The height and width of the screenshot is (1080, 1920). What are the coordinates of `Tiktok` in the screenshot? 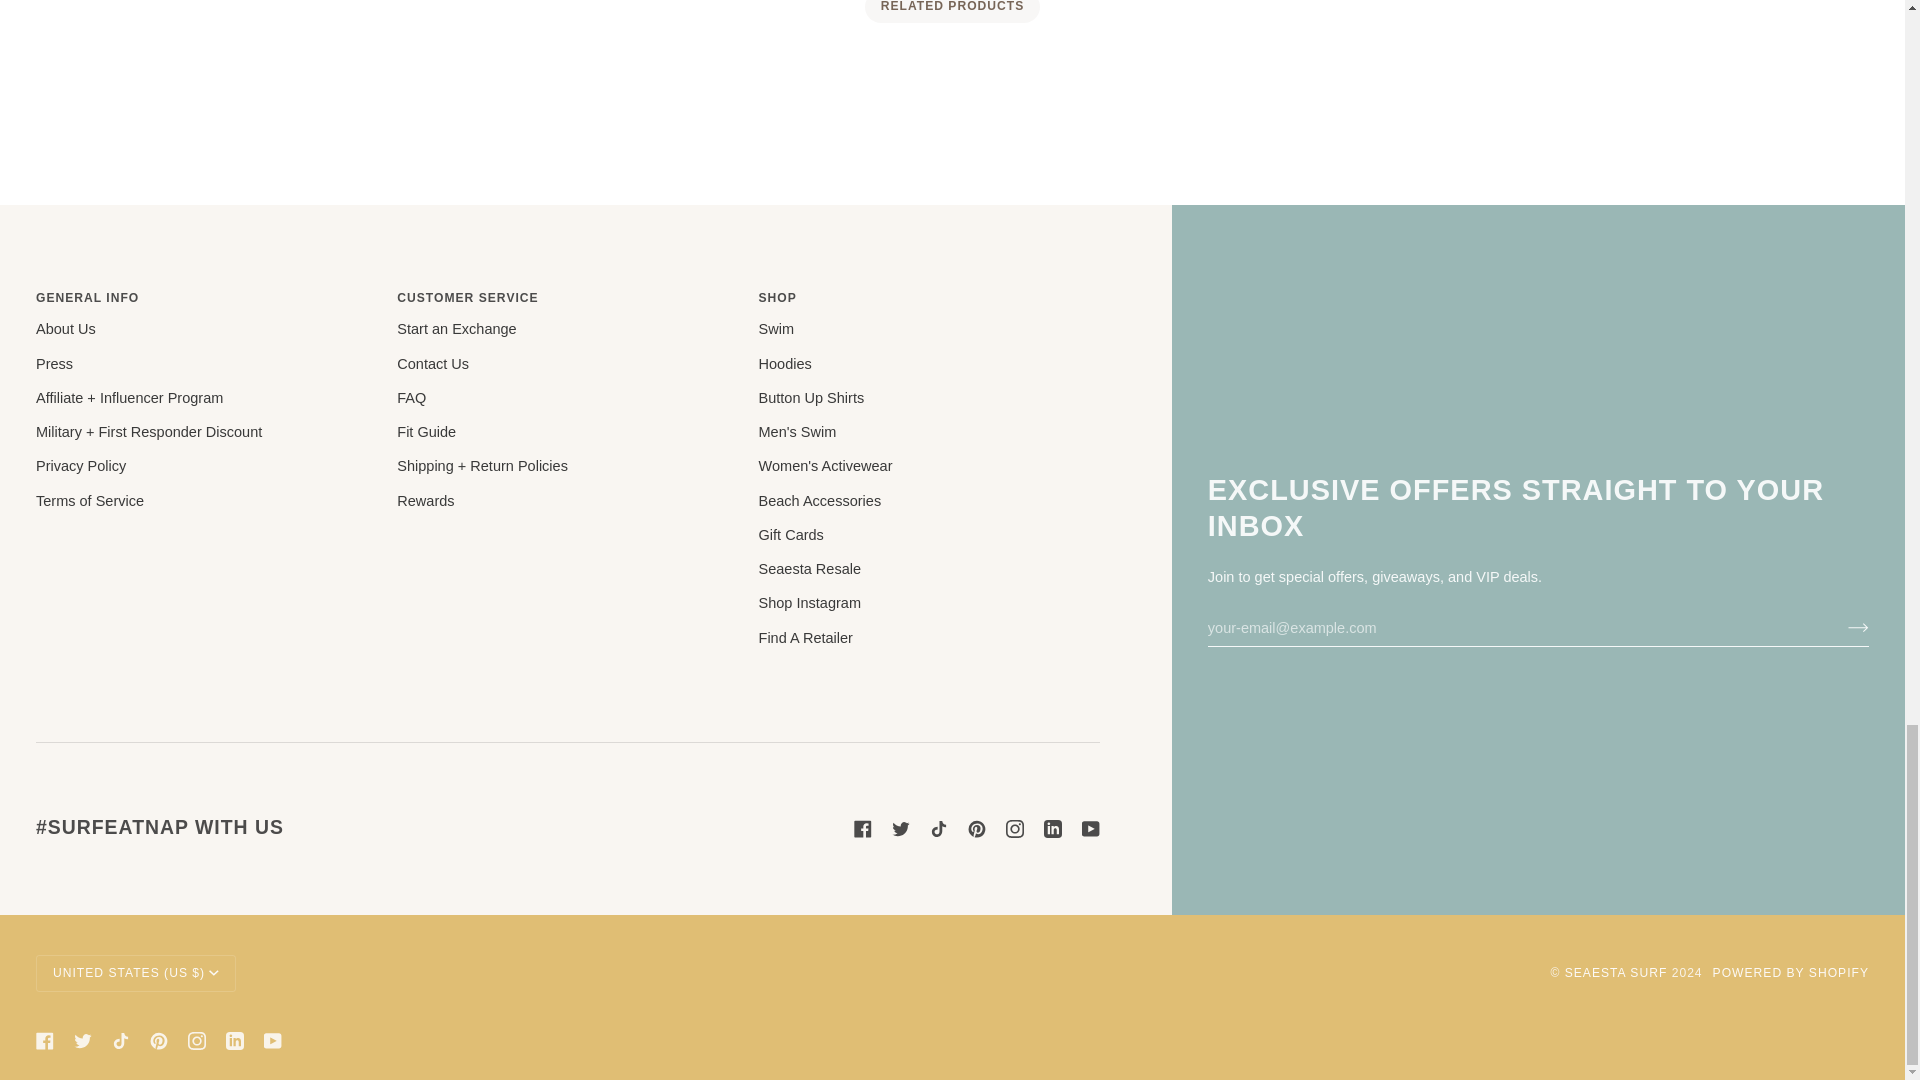 It's located at (938, 828).